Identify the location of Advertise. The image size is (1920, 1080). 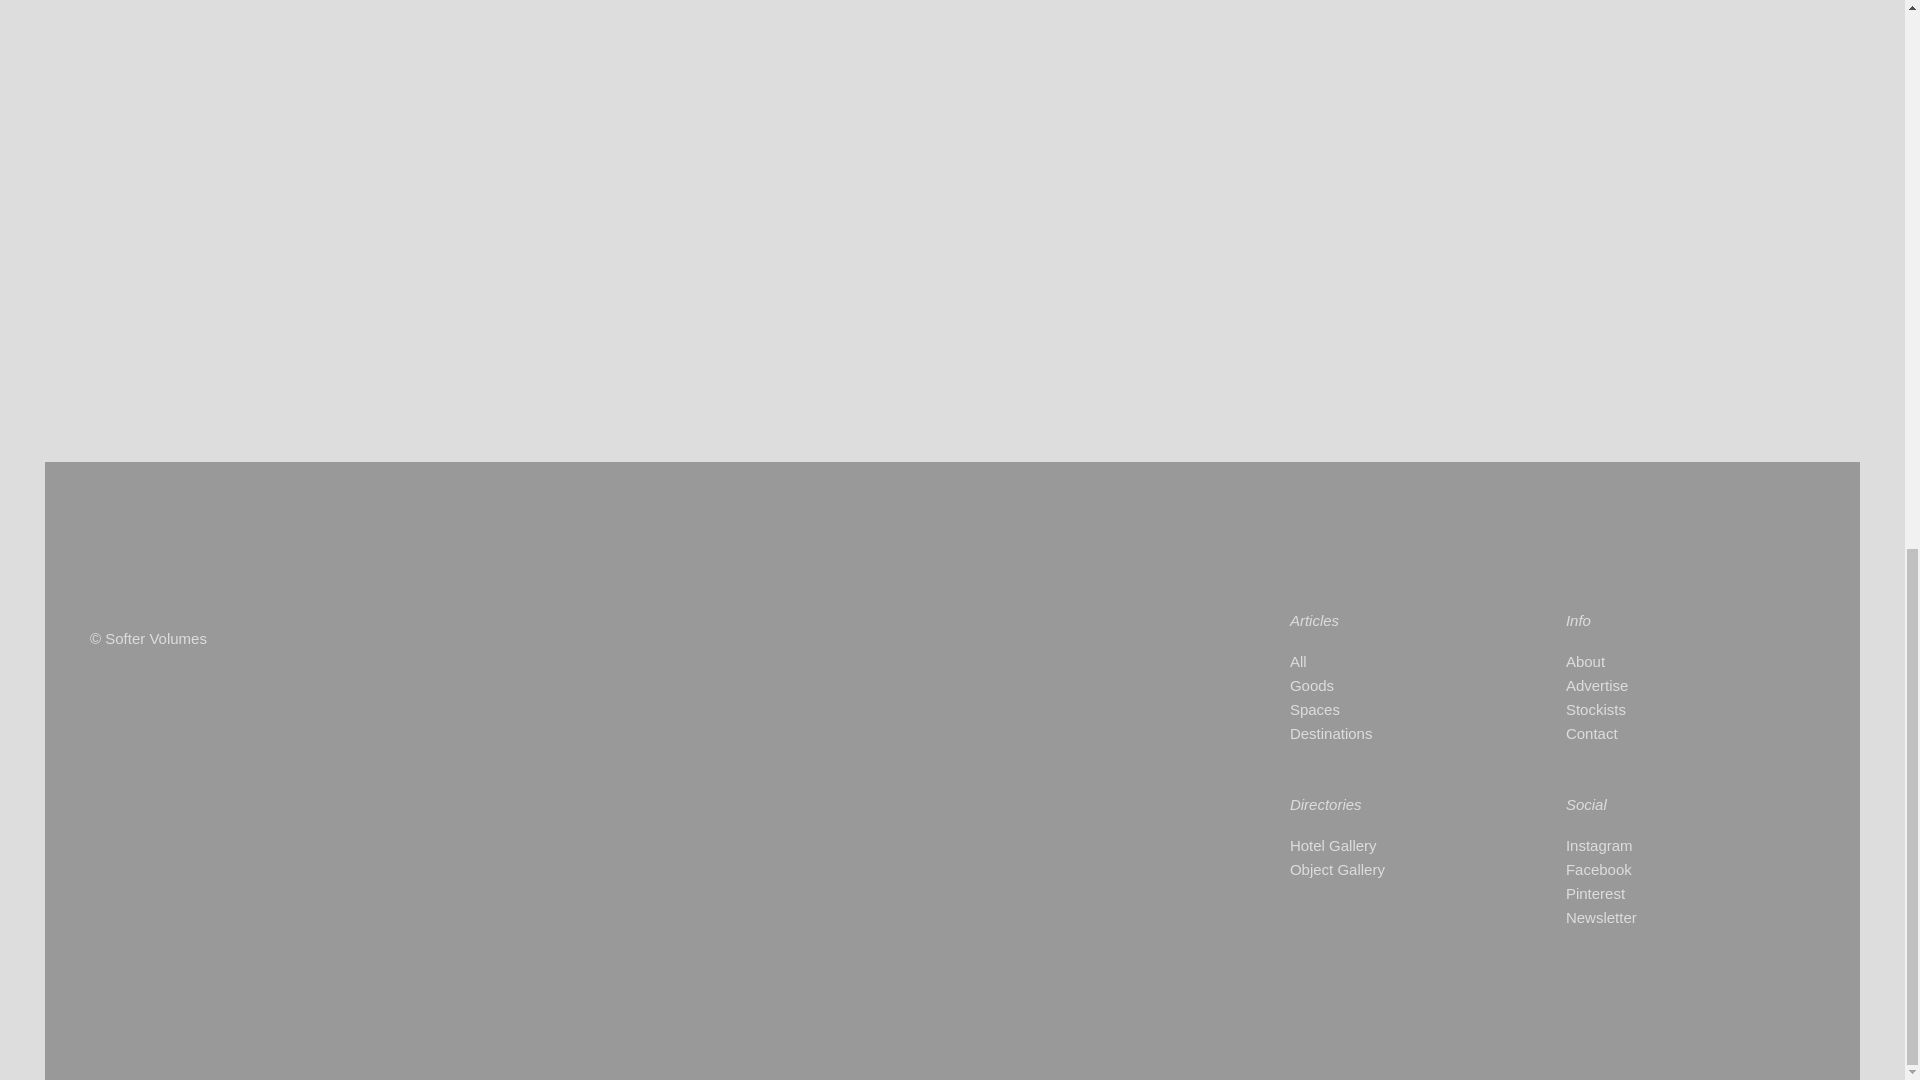
(1664, 685).